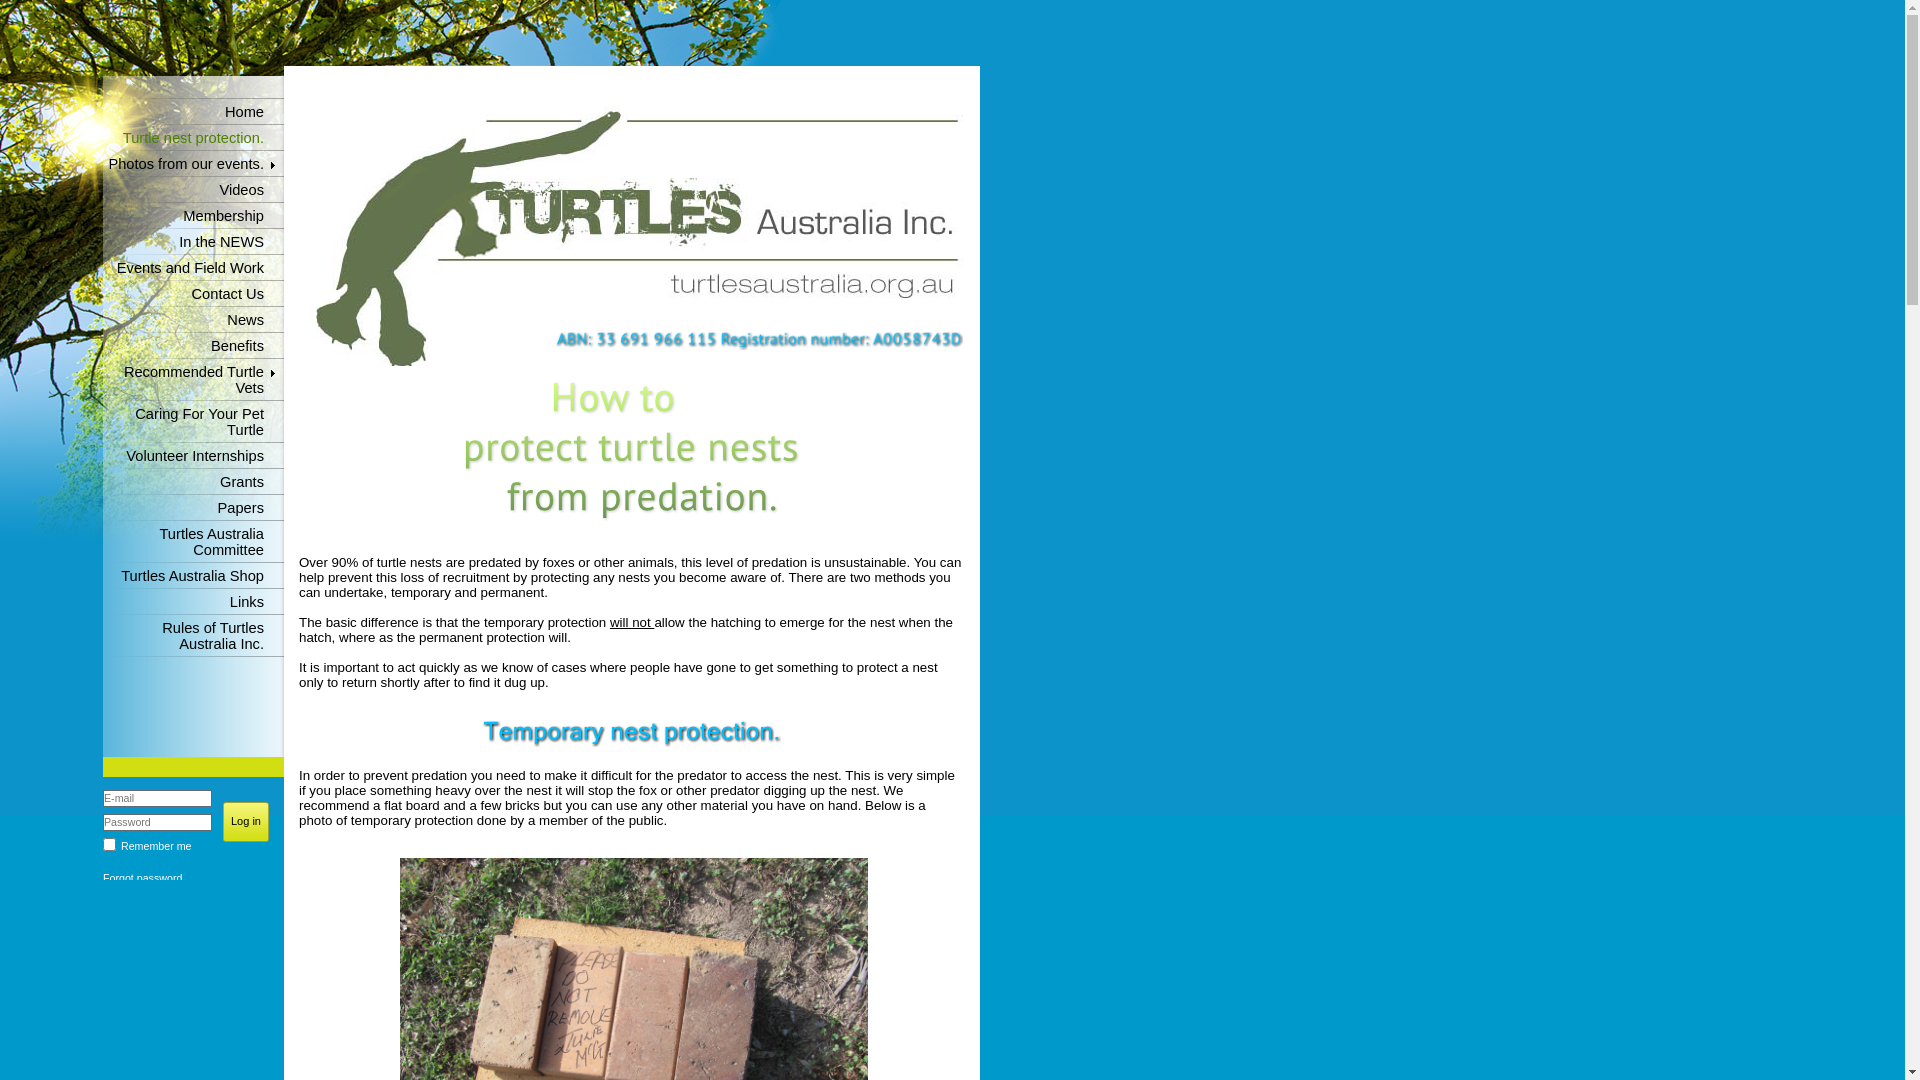 This screenshot has height=1080, width=1920. I want to click on Temporary nest protection., so click(632, 734).